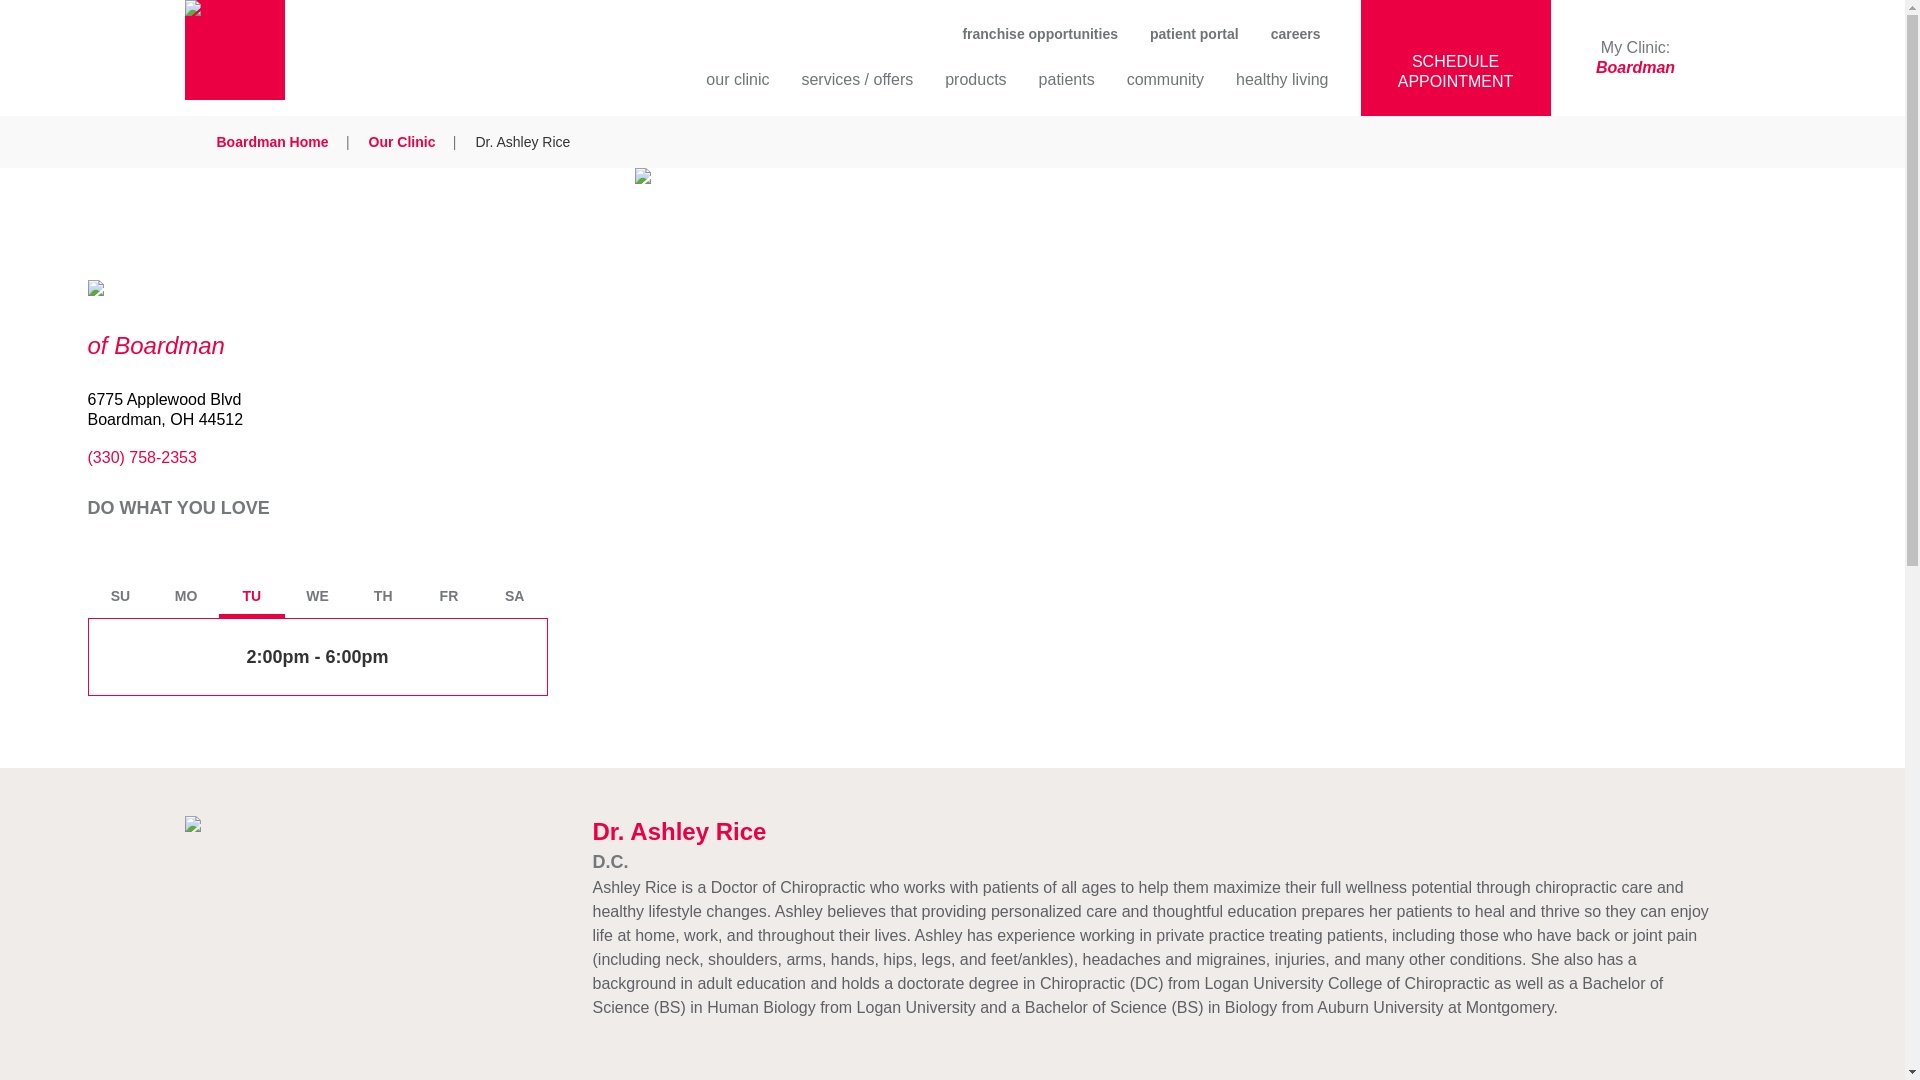 The image size is (1920, 1080). I want to click on products, so click(1067, 88).